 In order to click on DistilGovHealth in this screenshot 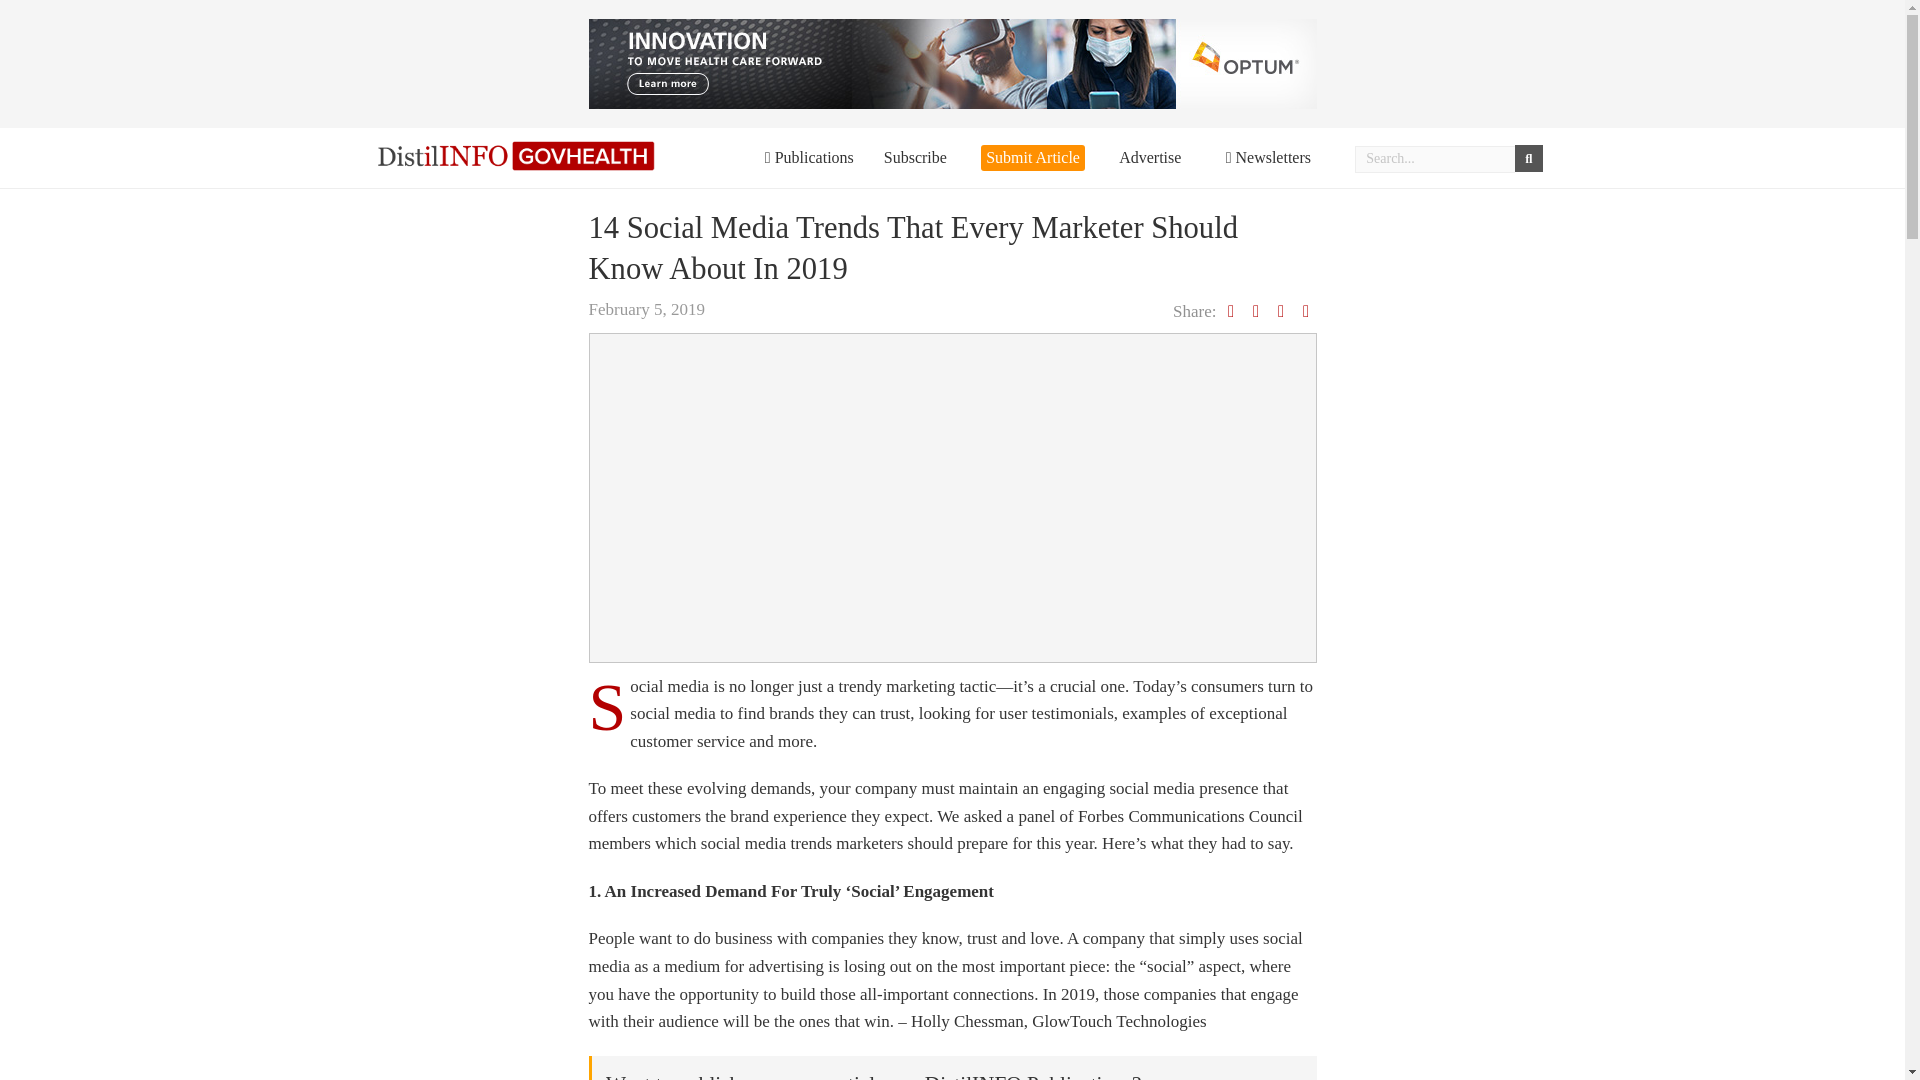, I will do `click(517, 156)`.